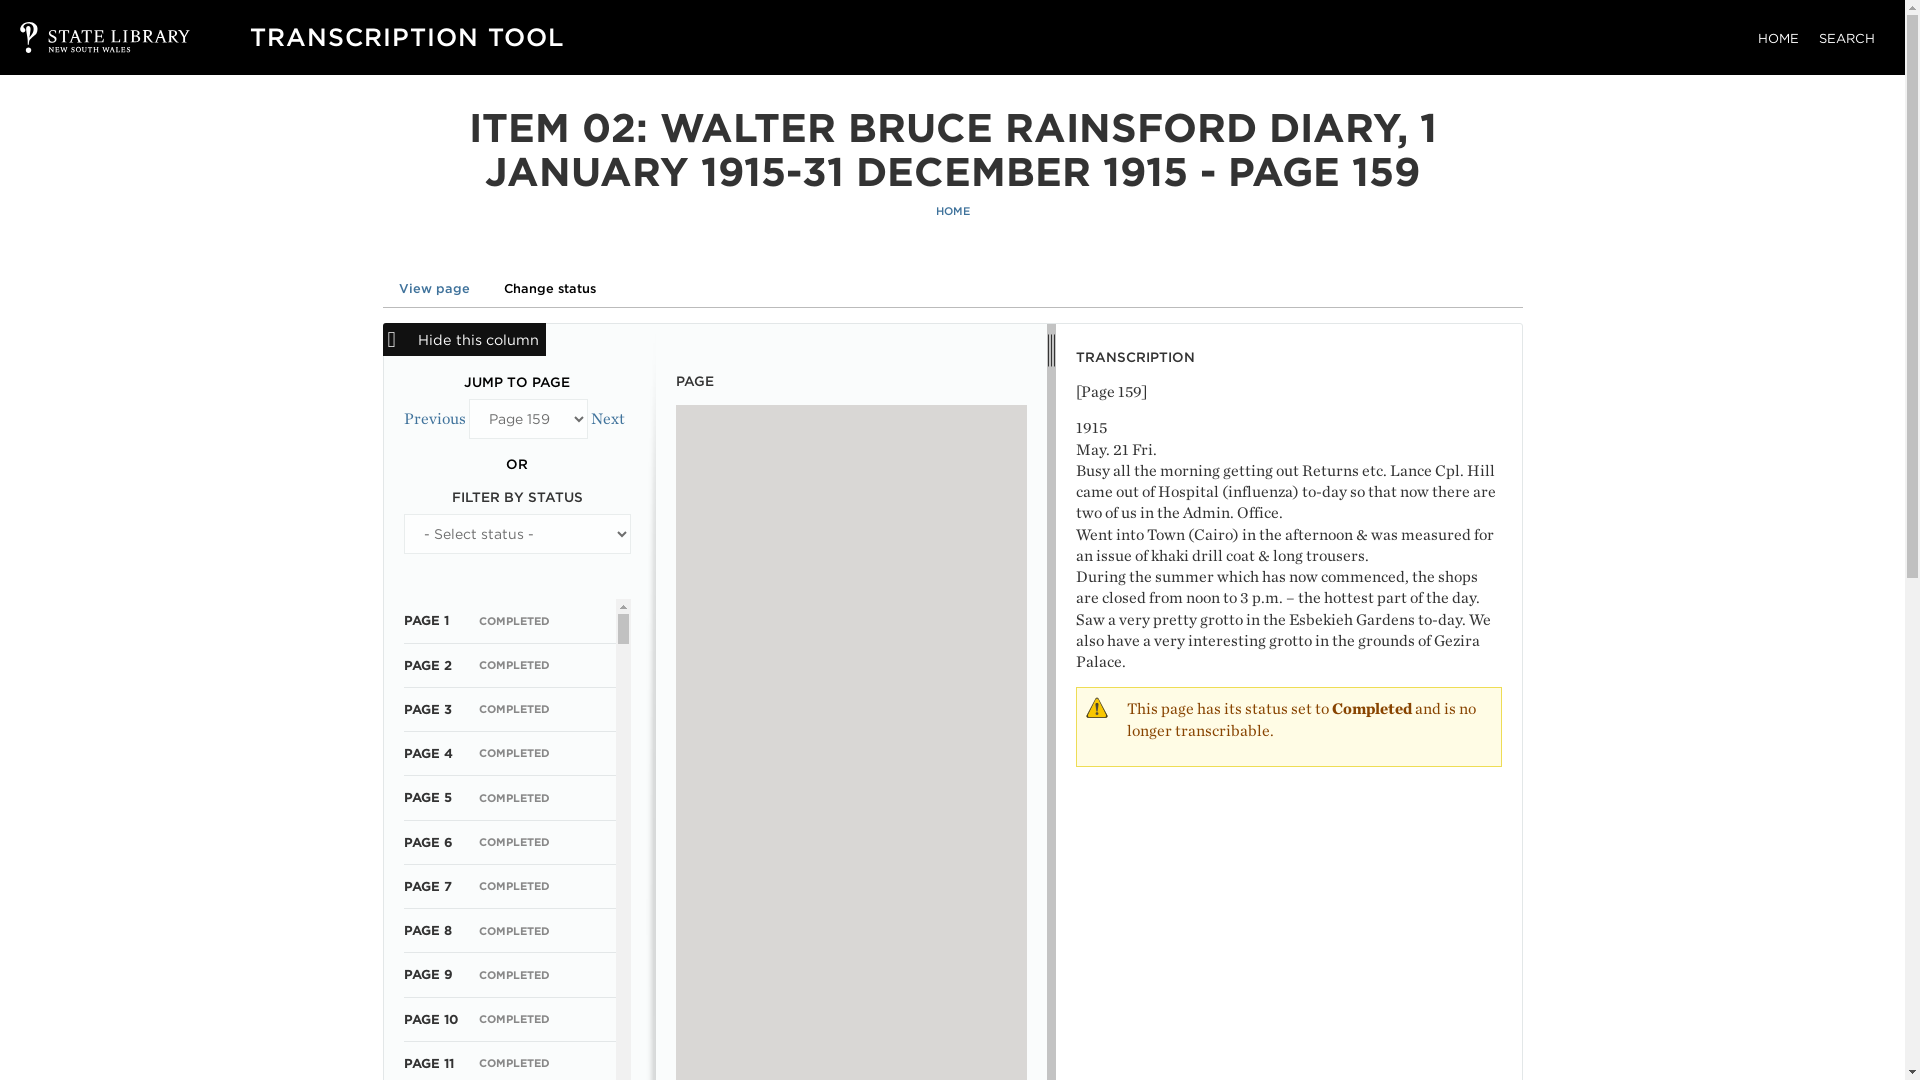  I want to click on PAGE 1, so click(426, 620).